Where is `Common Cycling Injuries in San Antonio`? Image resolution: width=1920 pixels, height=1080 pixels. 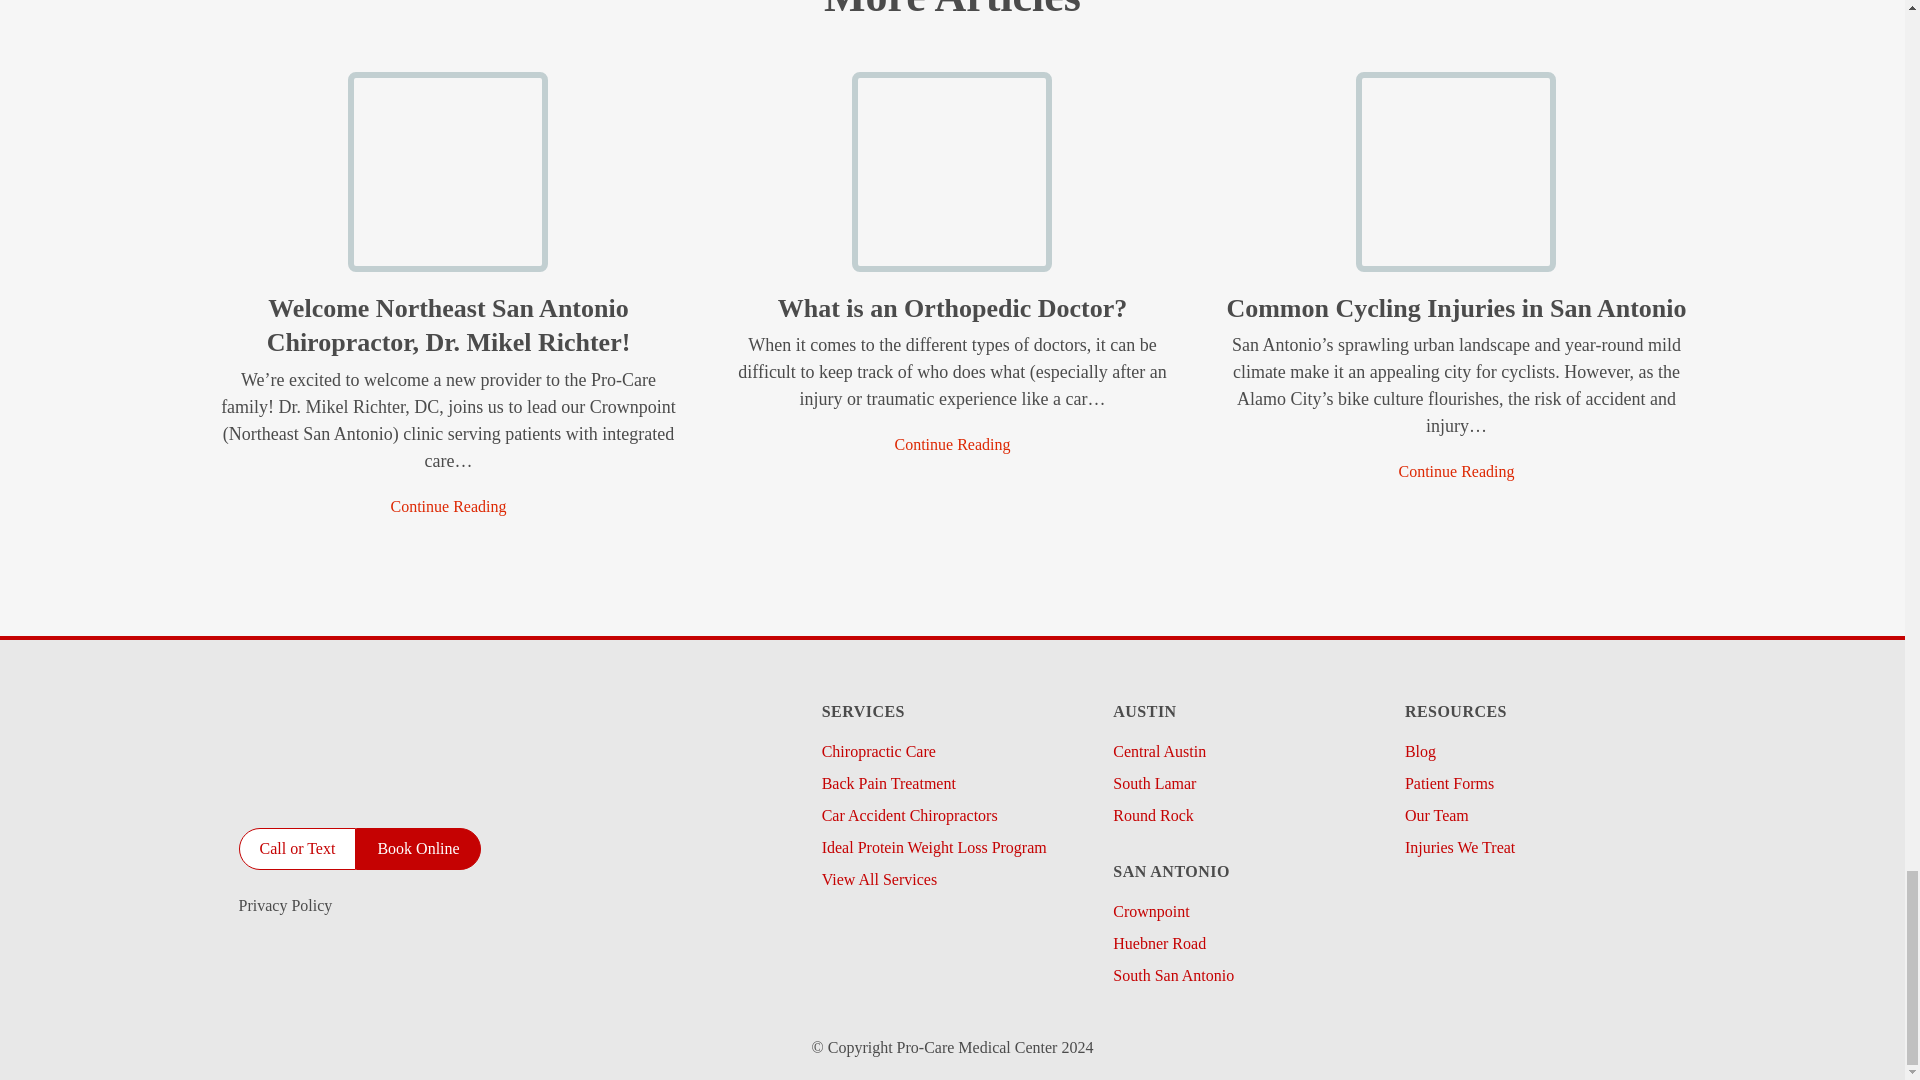 Common Cycling Injuries in San Antonio is located at coordinates (1455, 258).